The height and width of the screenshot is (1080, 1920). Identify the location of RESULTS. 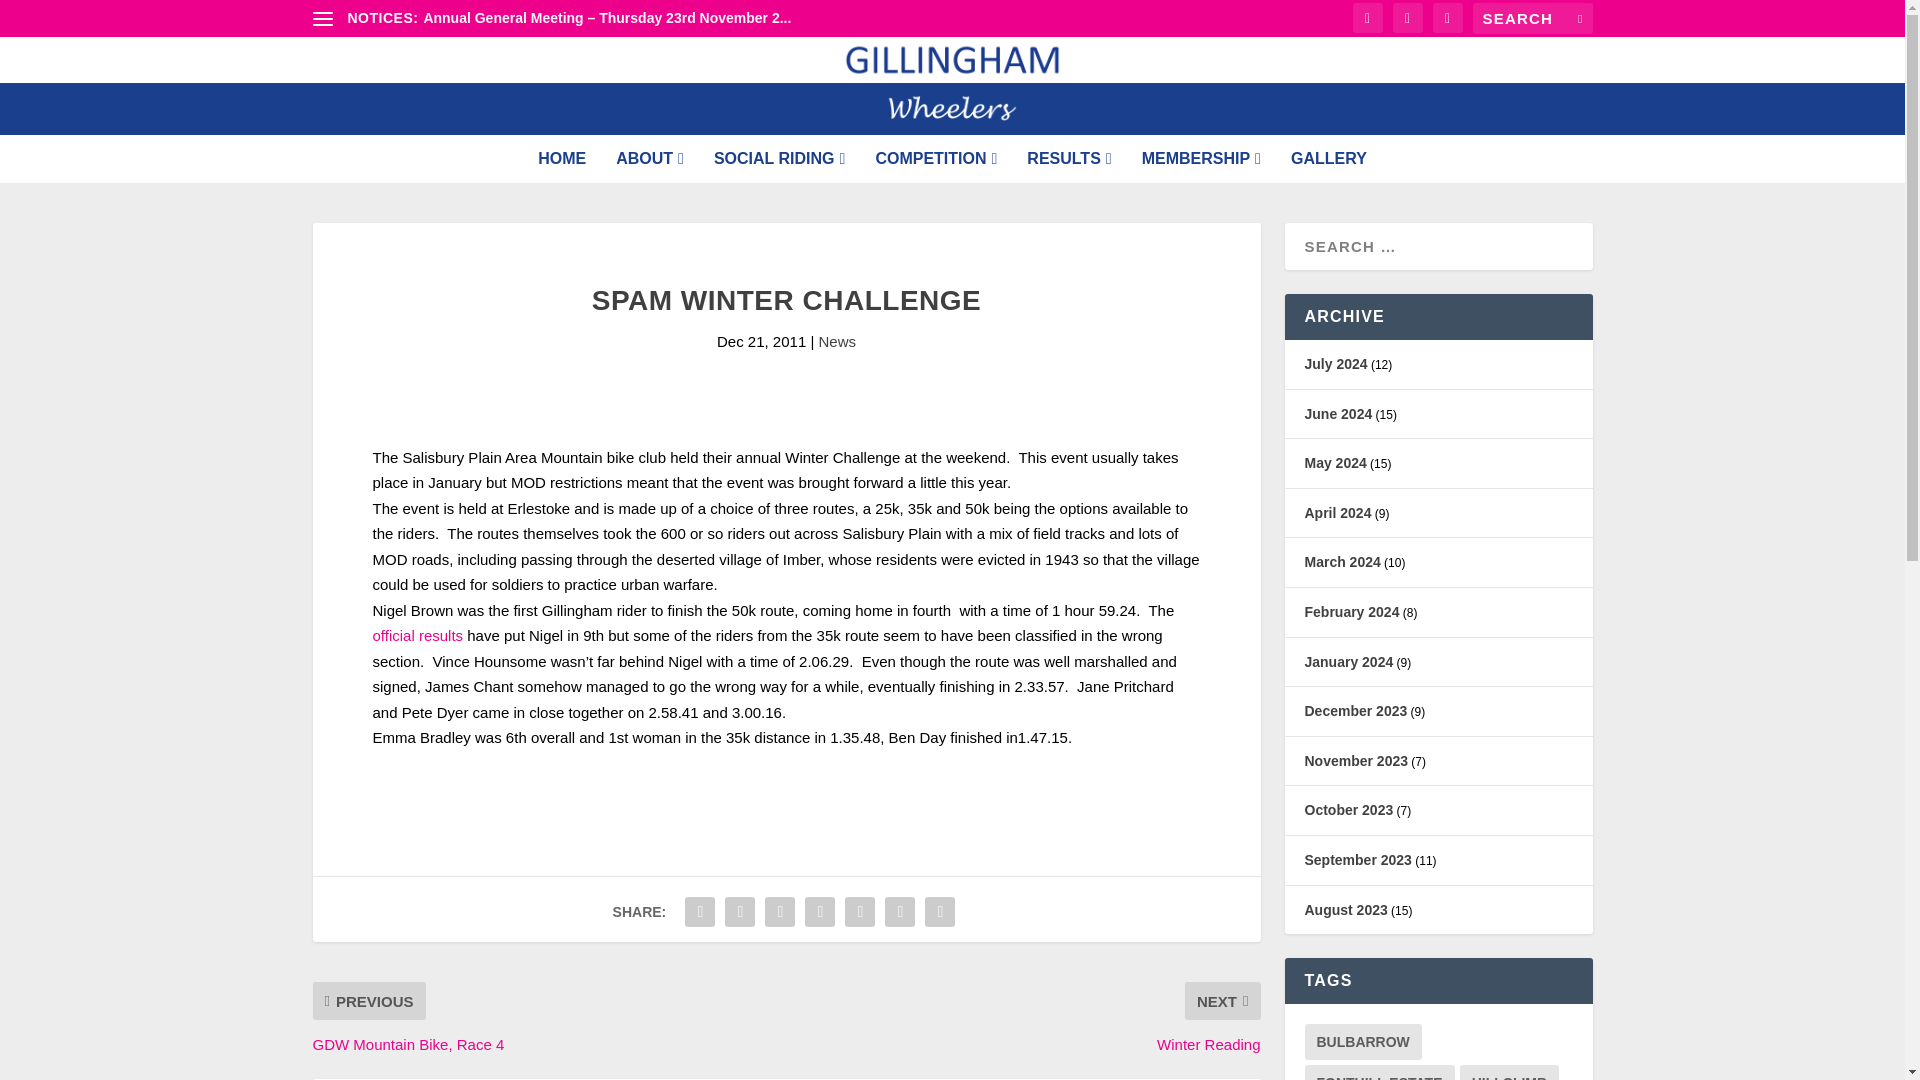
(1069, 159).